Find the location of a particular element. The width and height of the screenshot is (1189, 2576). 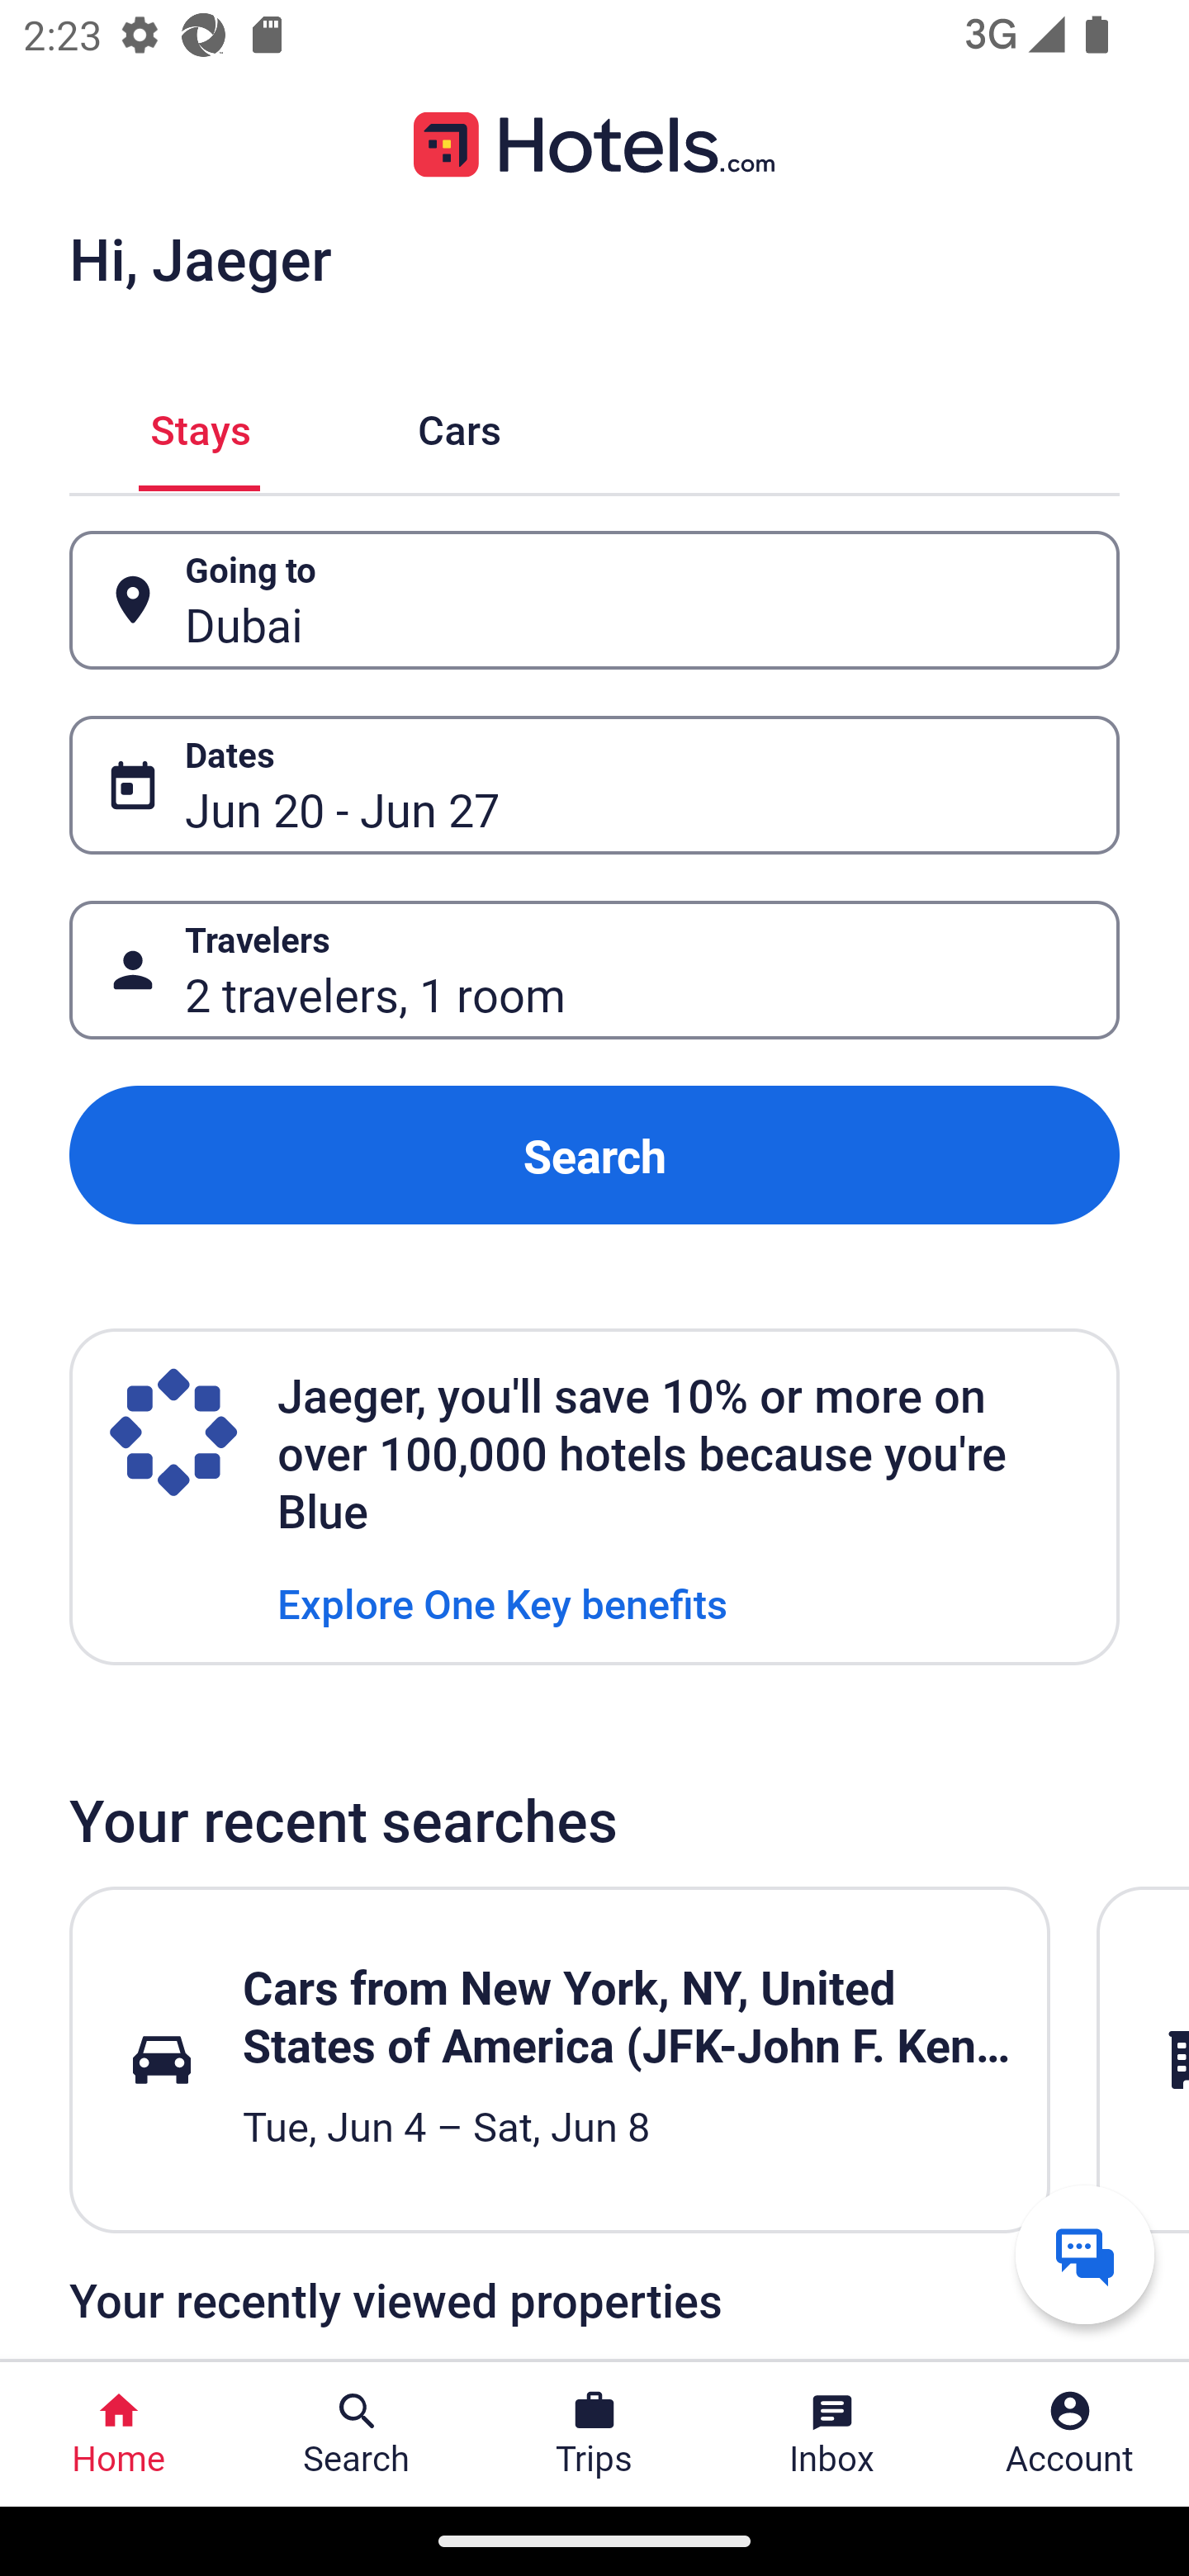

Account Profile. Button is located at coordinates (1070, 2434).